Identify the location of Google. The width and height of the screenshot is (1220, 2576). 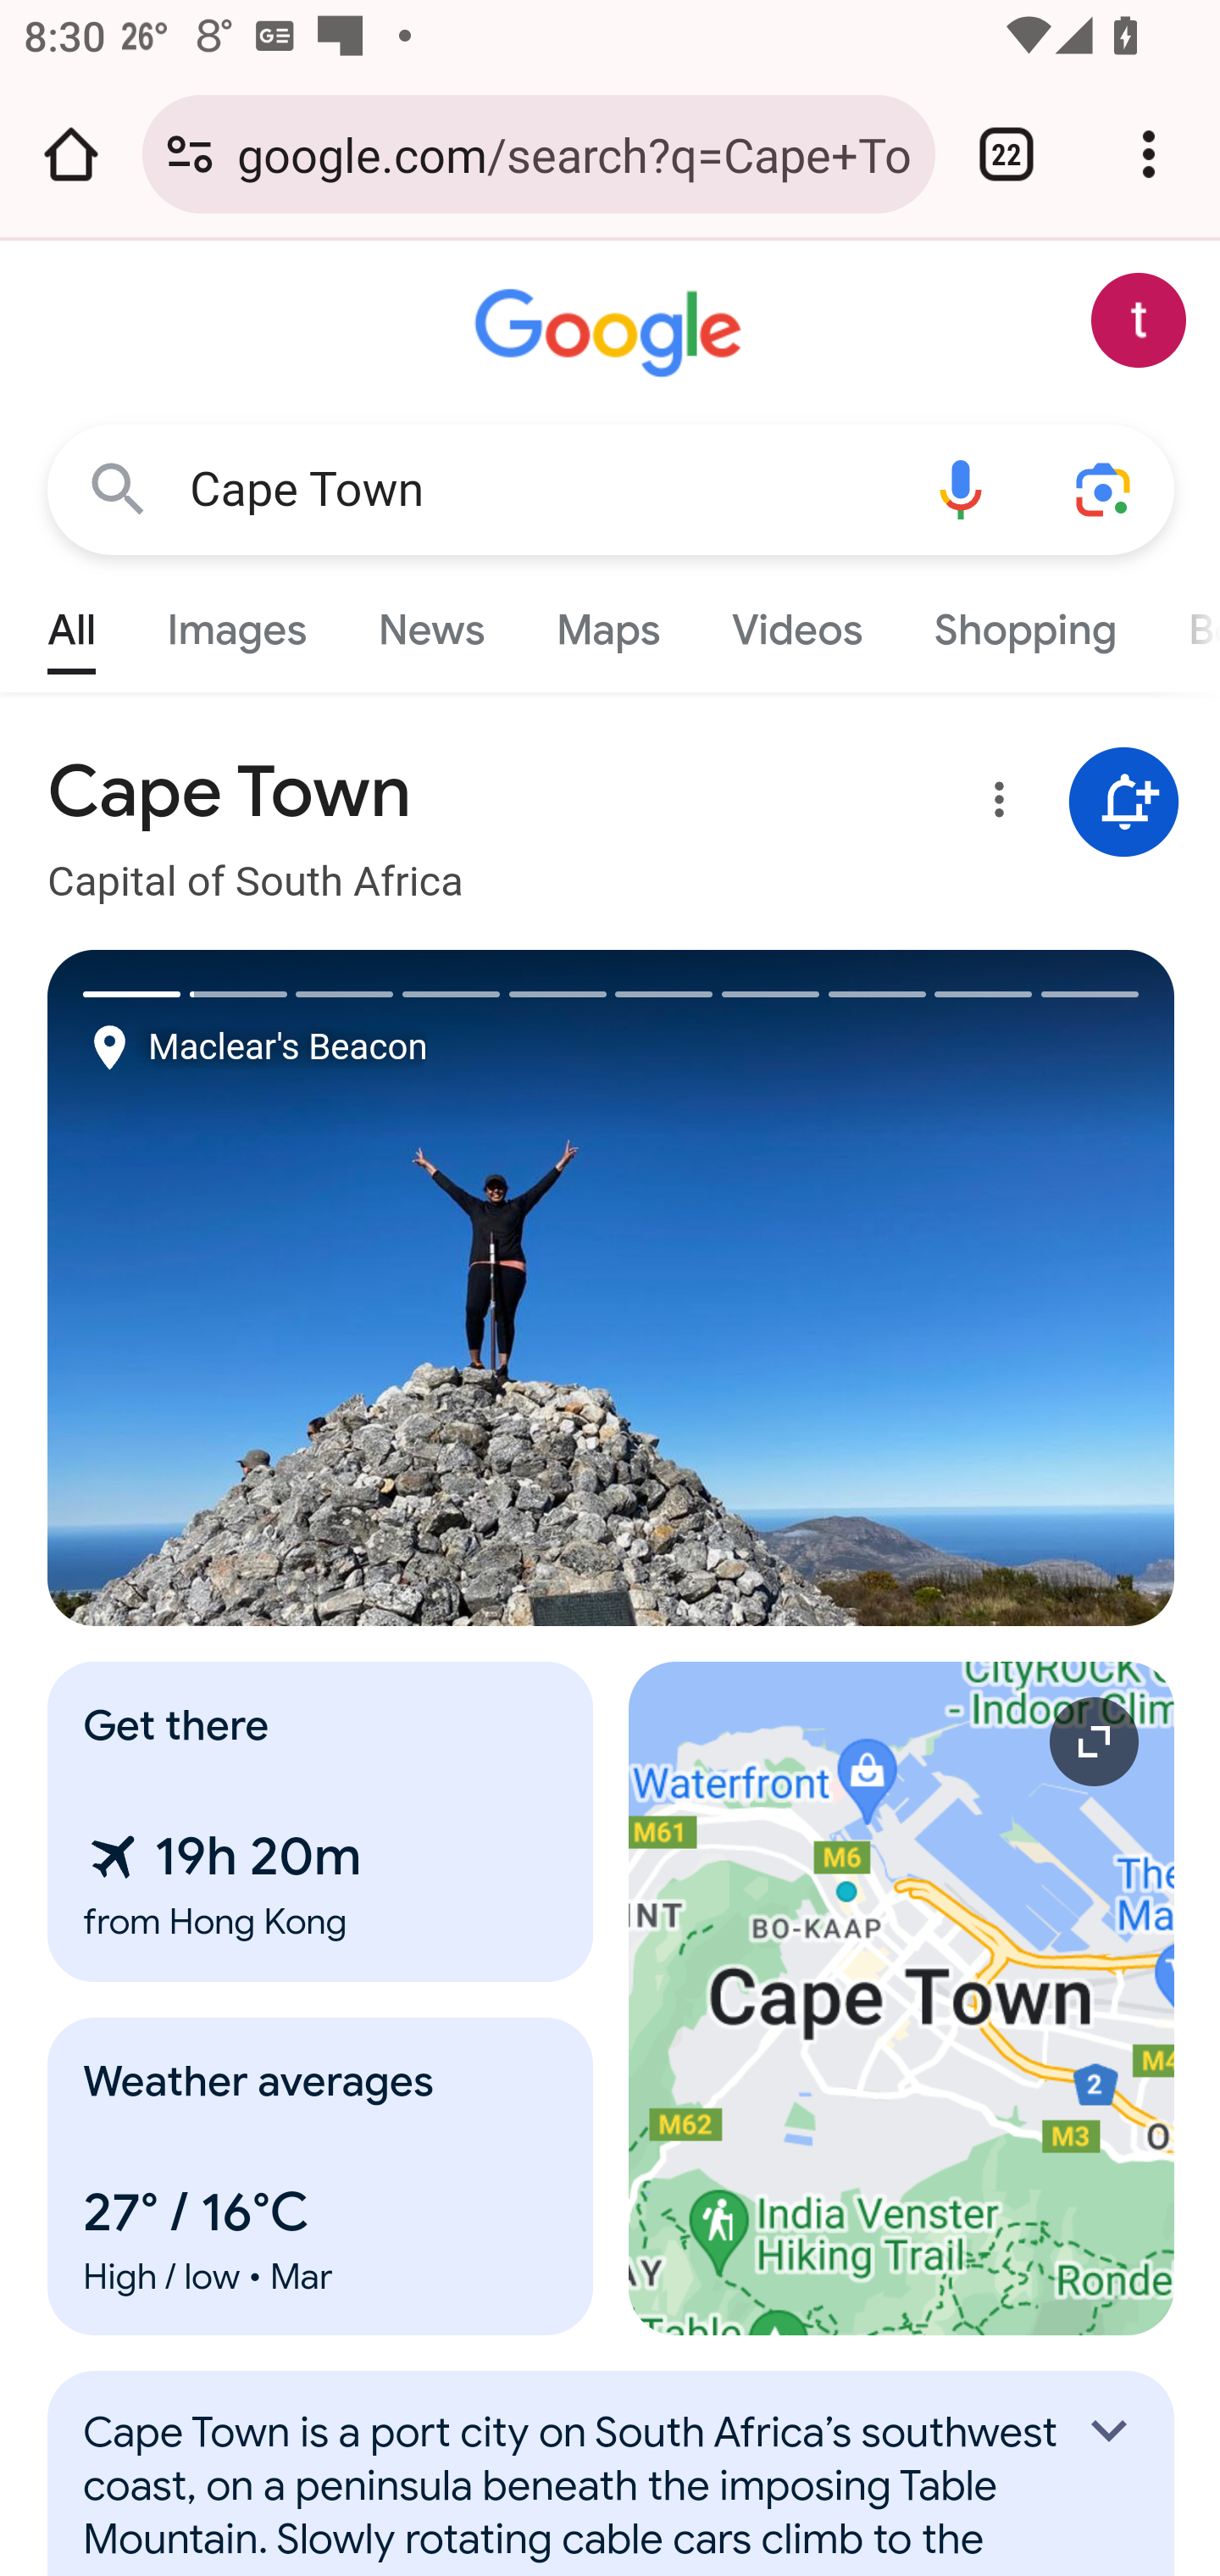
(612, 334).